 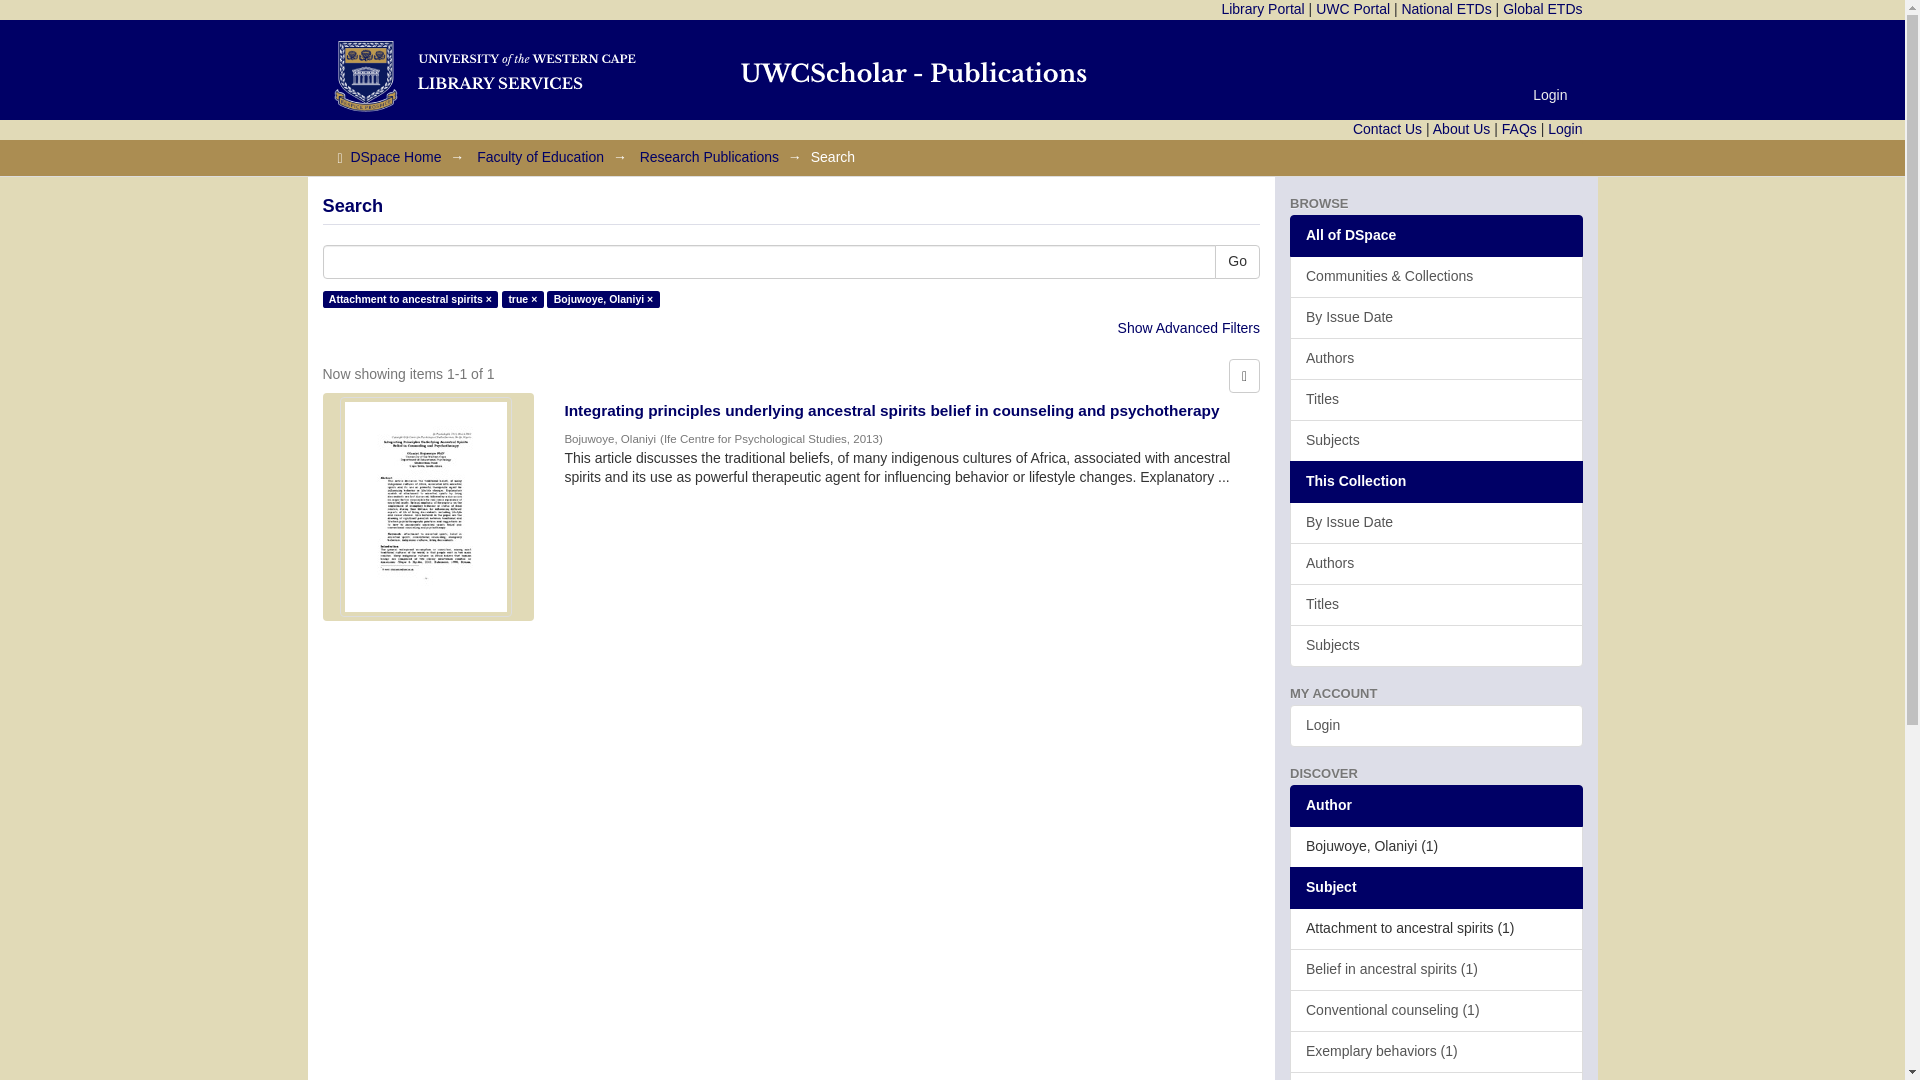 I want to click on FAQs, so click(x=1519, y=128).